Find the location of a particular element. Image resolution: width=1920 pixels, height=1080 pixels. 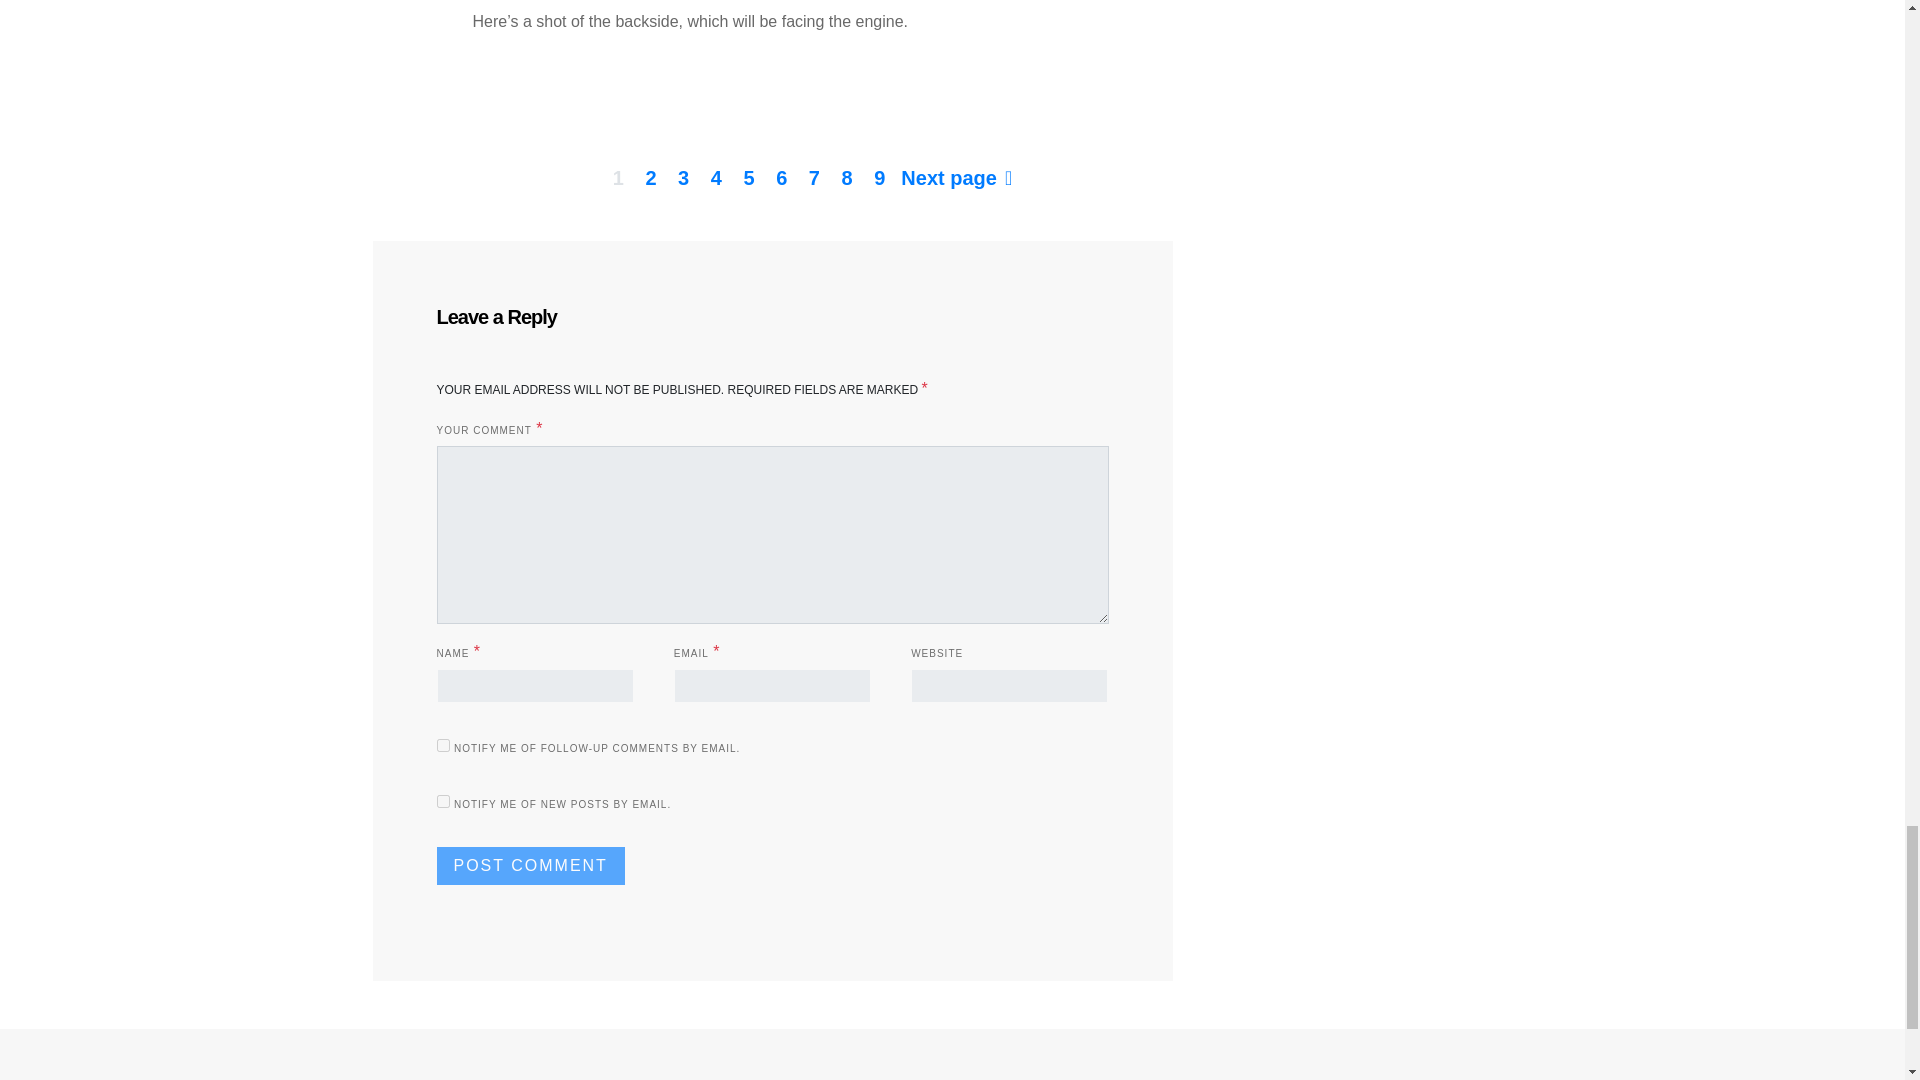

subscribe is located at coordinates (442, 744).